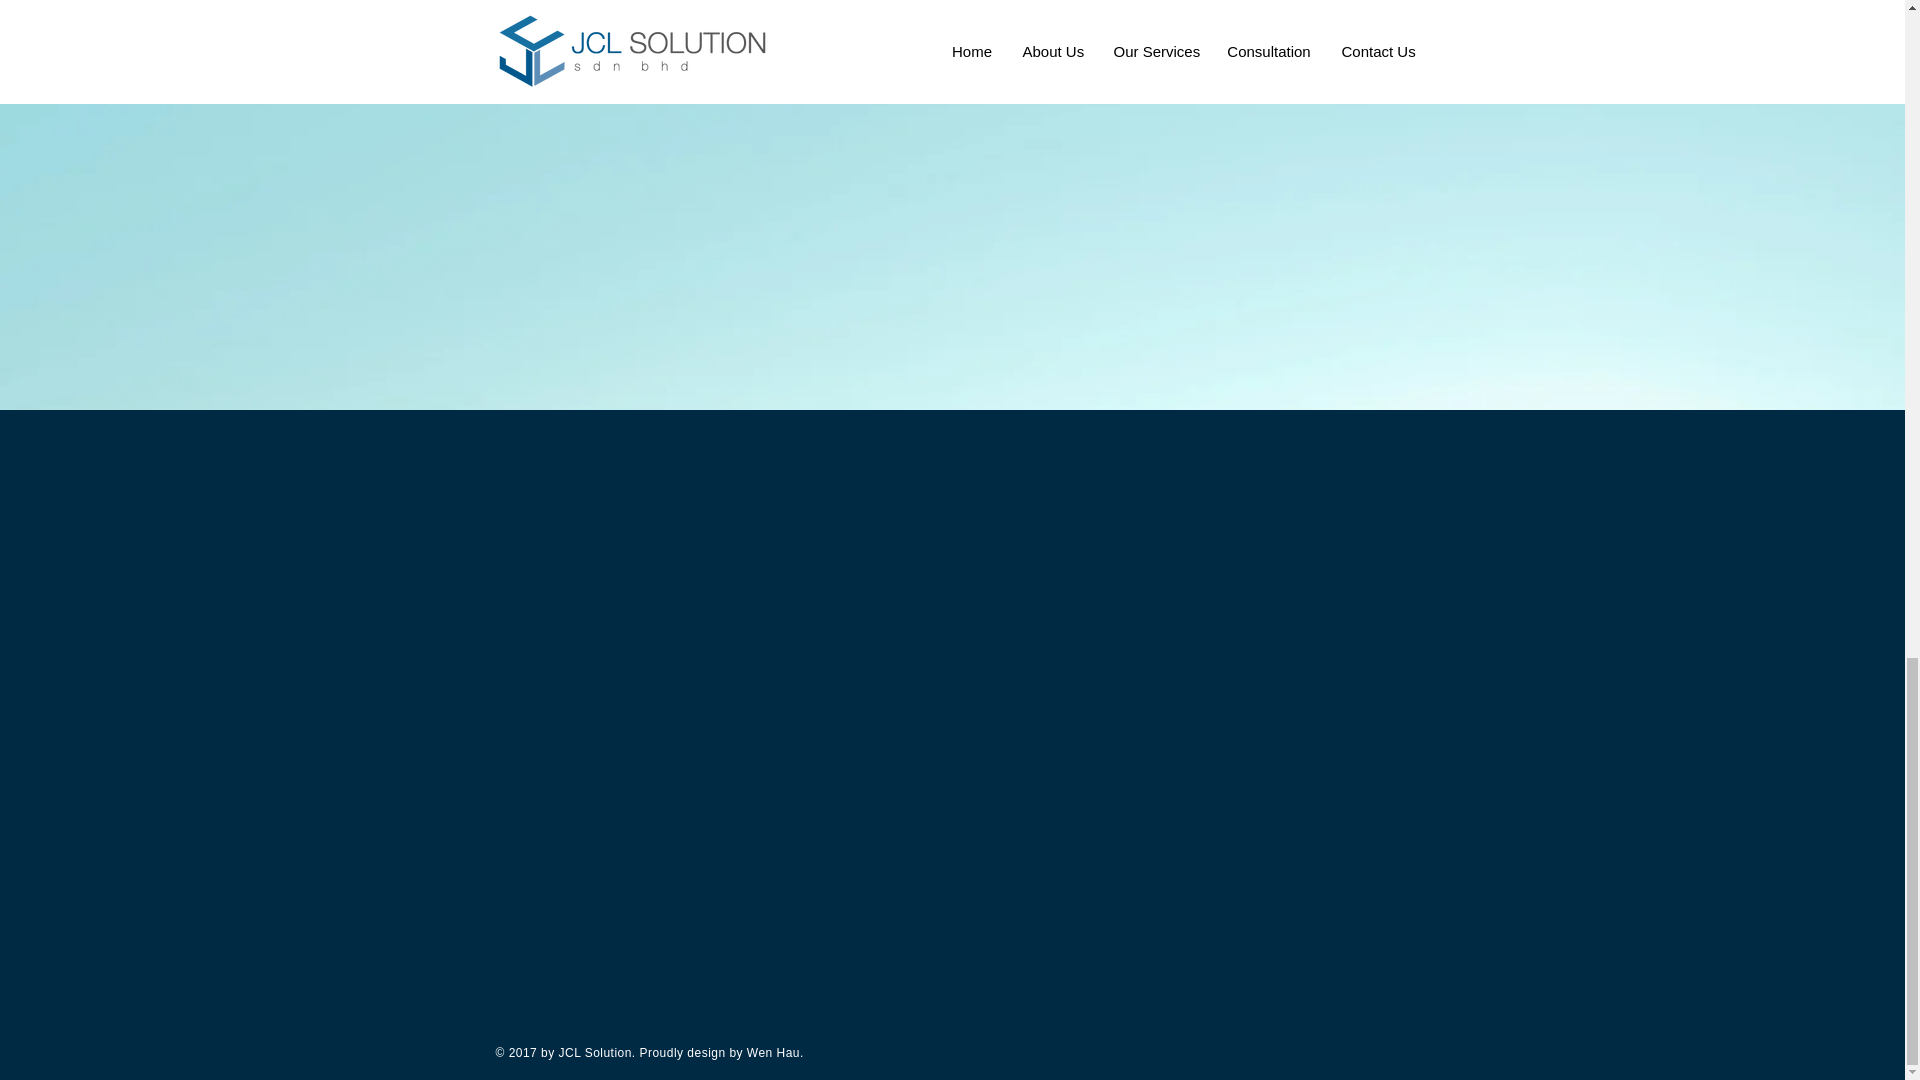 The width and height of the screenshot is (1920, 1080). What do you see at coordinates (775, 1052) in the screenshot?
I see `Wen Hau.` at bounding box center [775, 1052].